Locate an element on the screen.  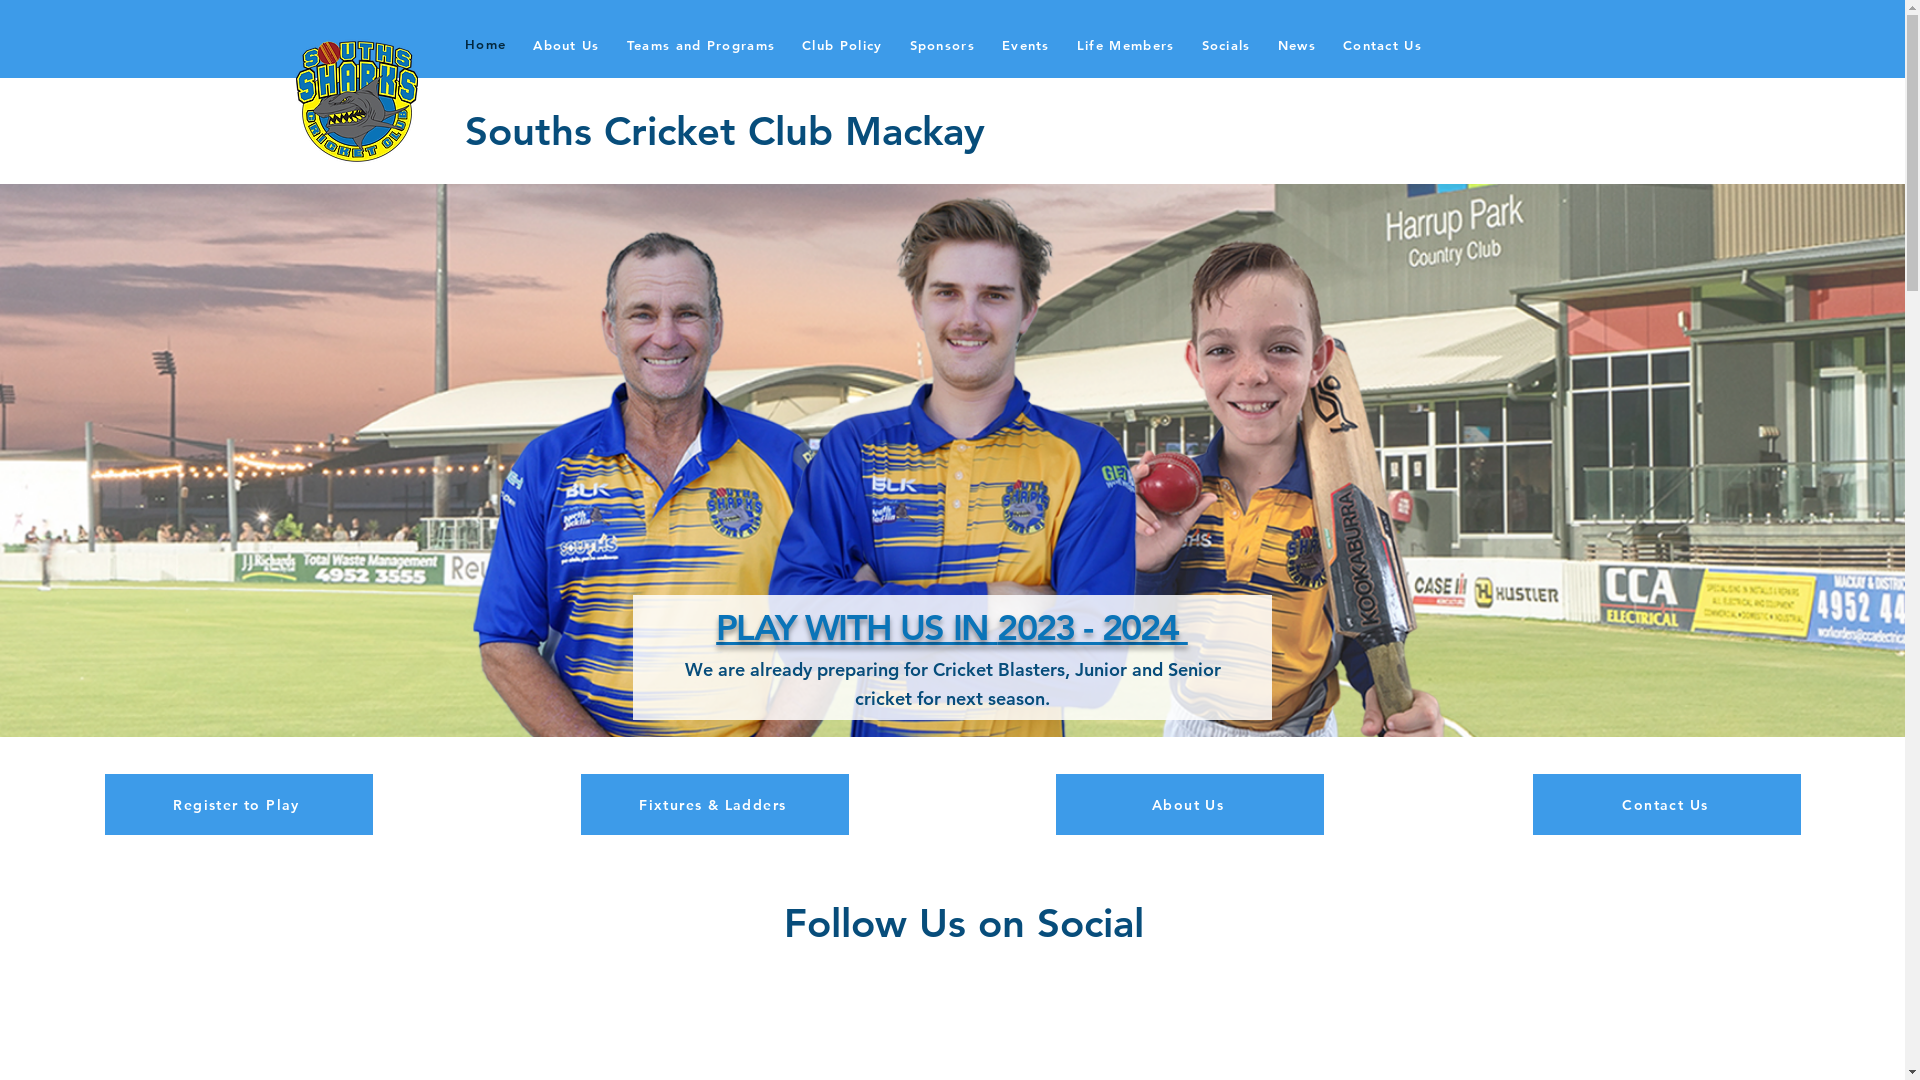
Life Members is located at coordinates (1126, 44).